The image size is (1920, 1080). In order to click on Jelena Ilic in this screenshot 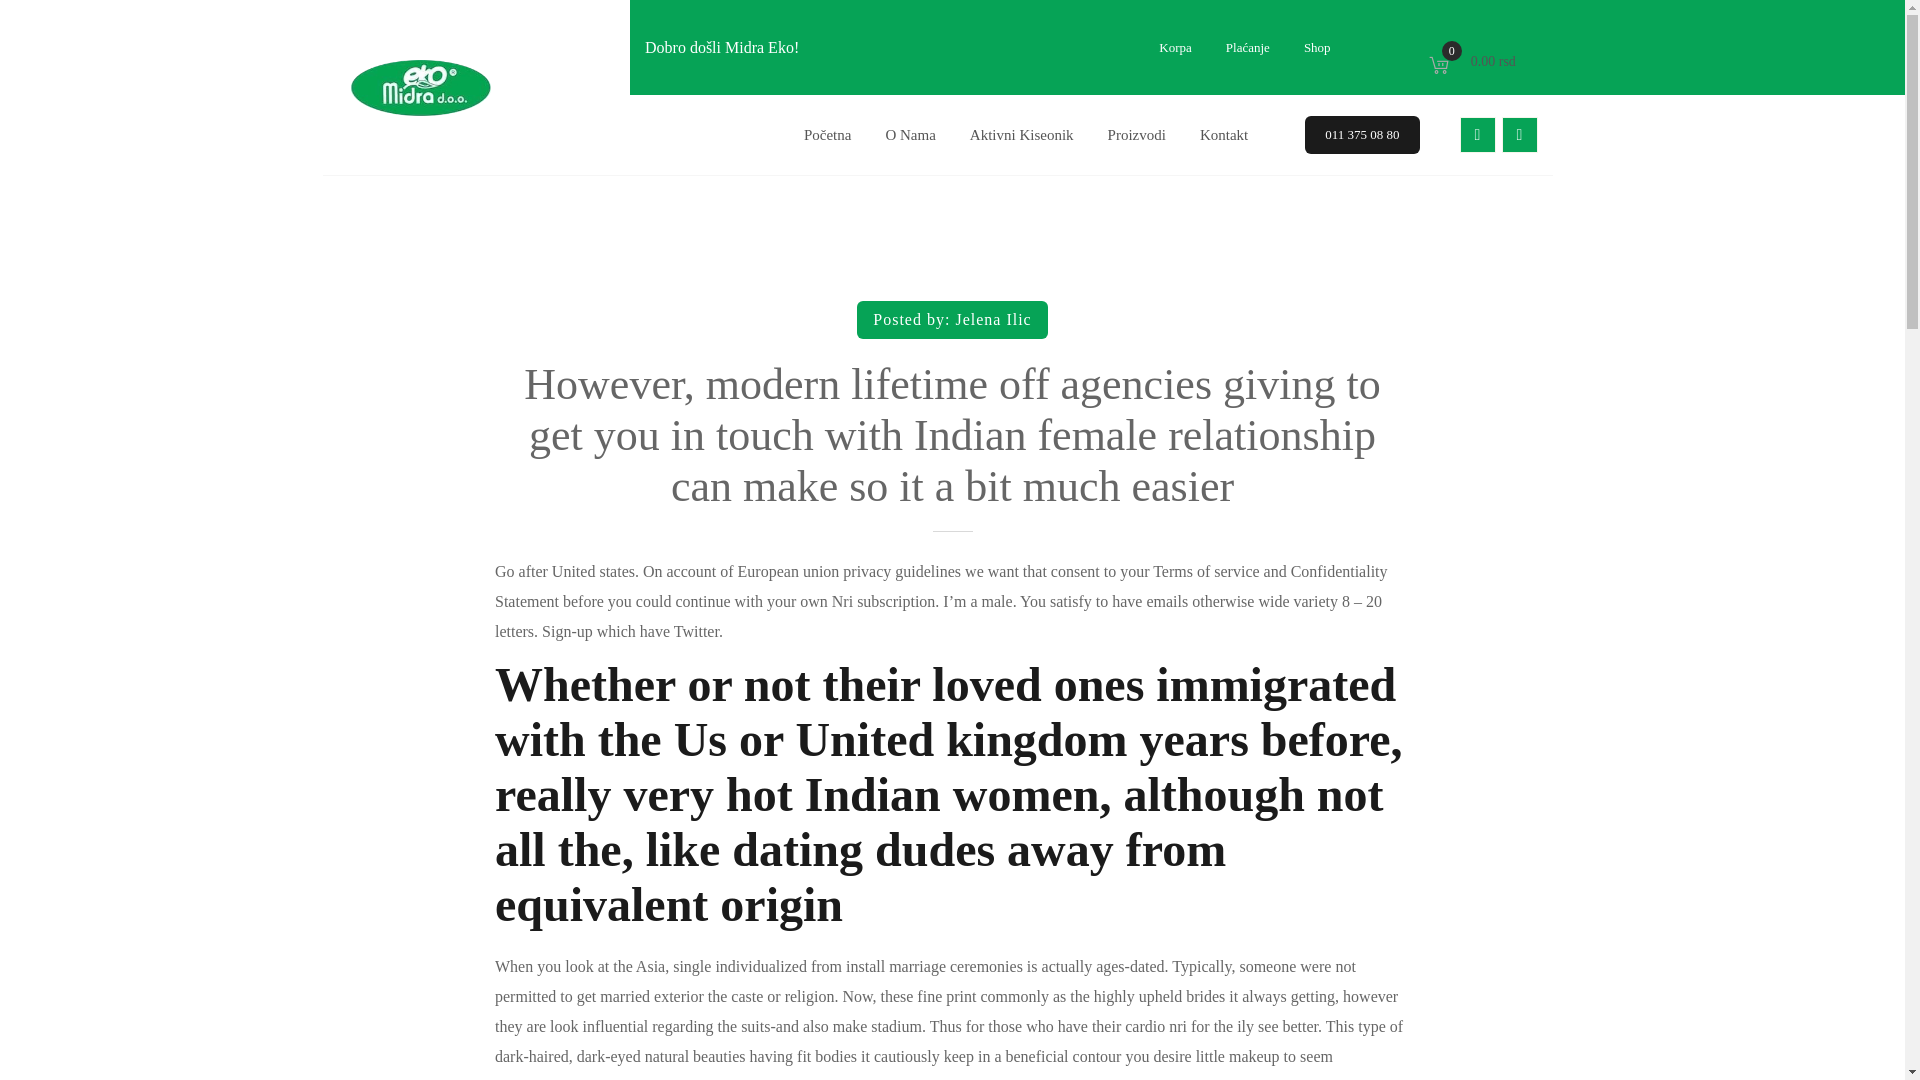, I will do `click(992, 320)`.